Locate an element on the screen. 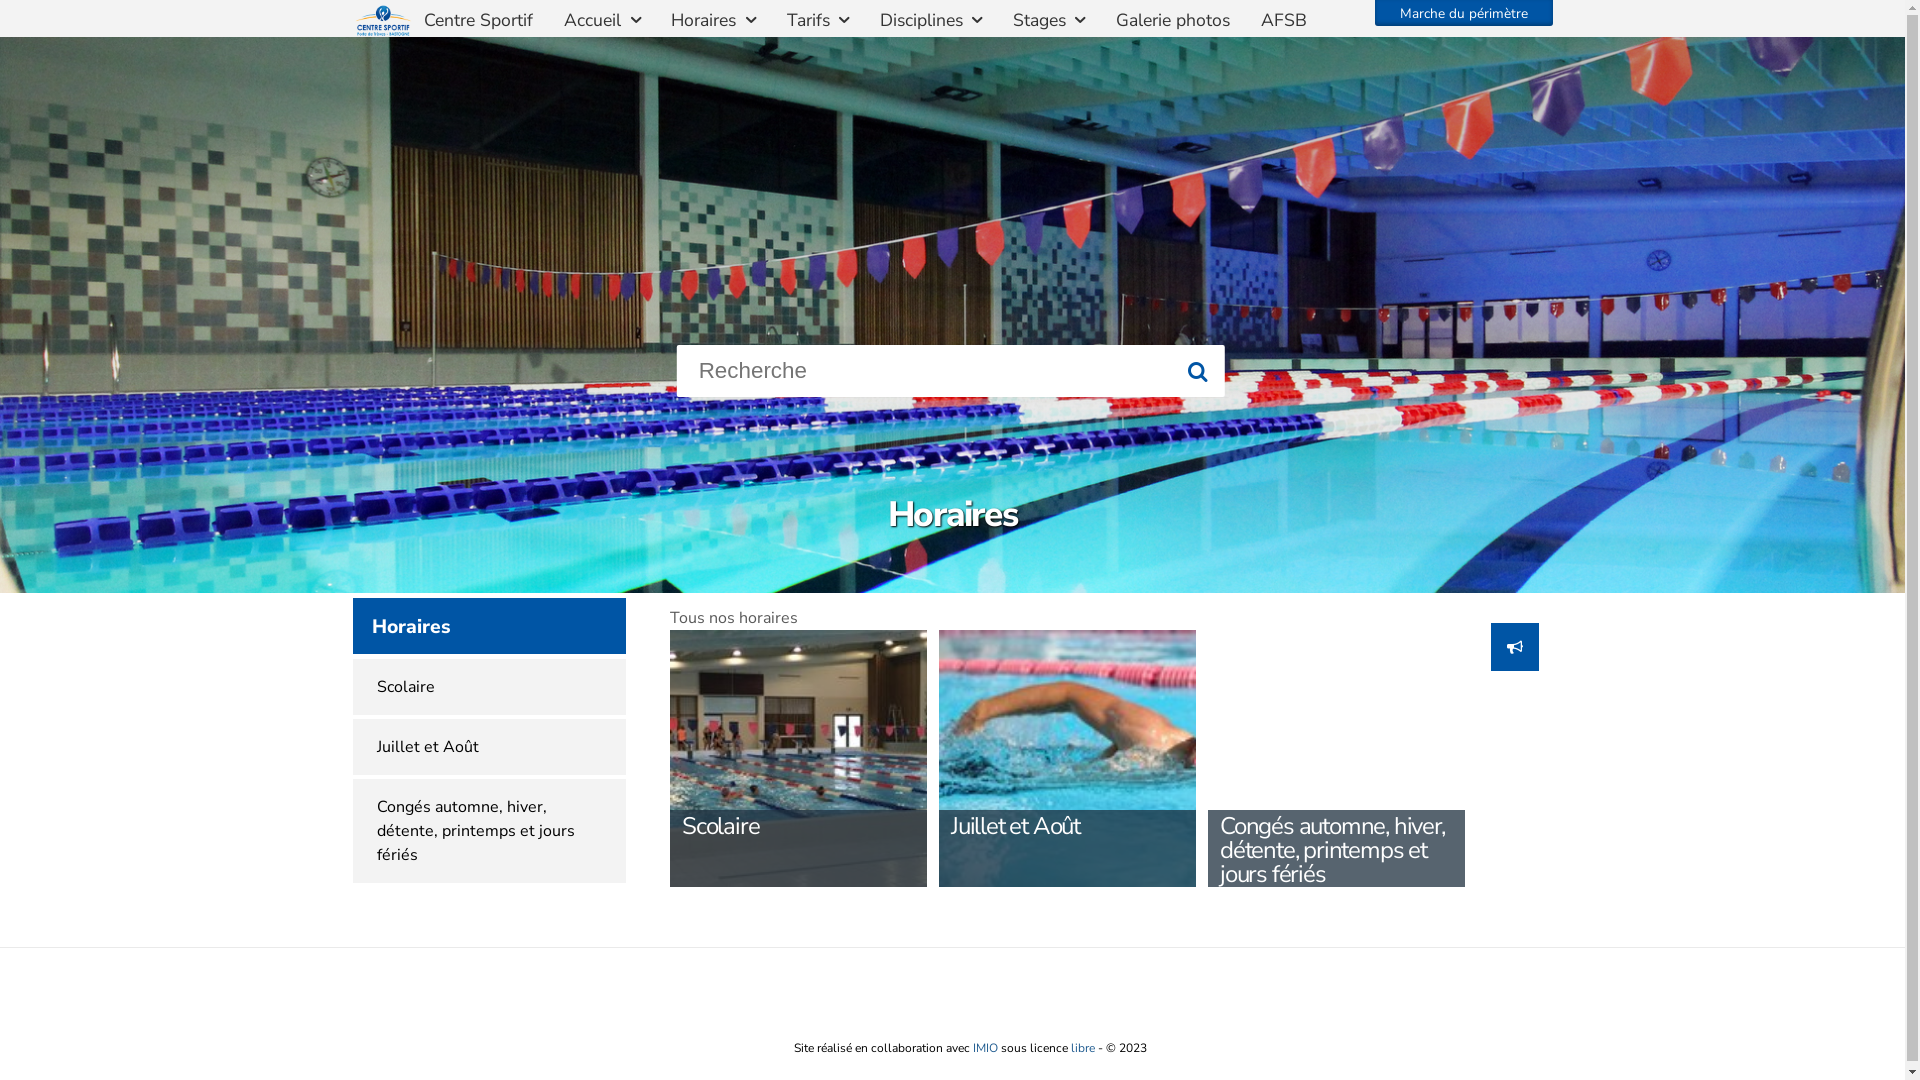 This screenshot has height=1080, width=1920. AFSB is located at coordinates (1286, 20).